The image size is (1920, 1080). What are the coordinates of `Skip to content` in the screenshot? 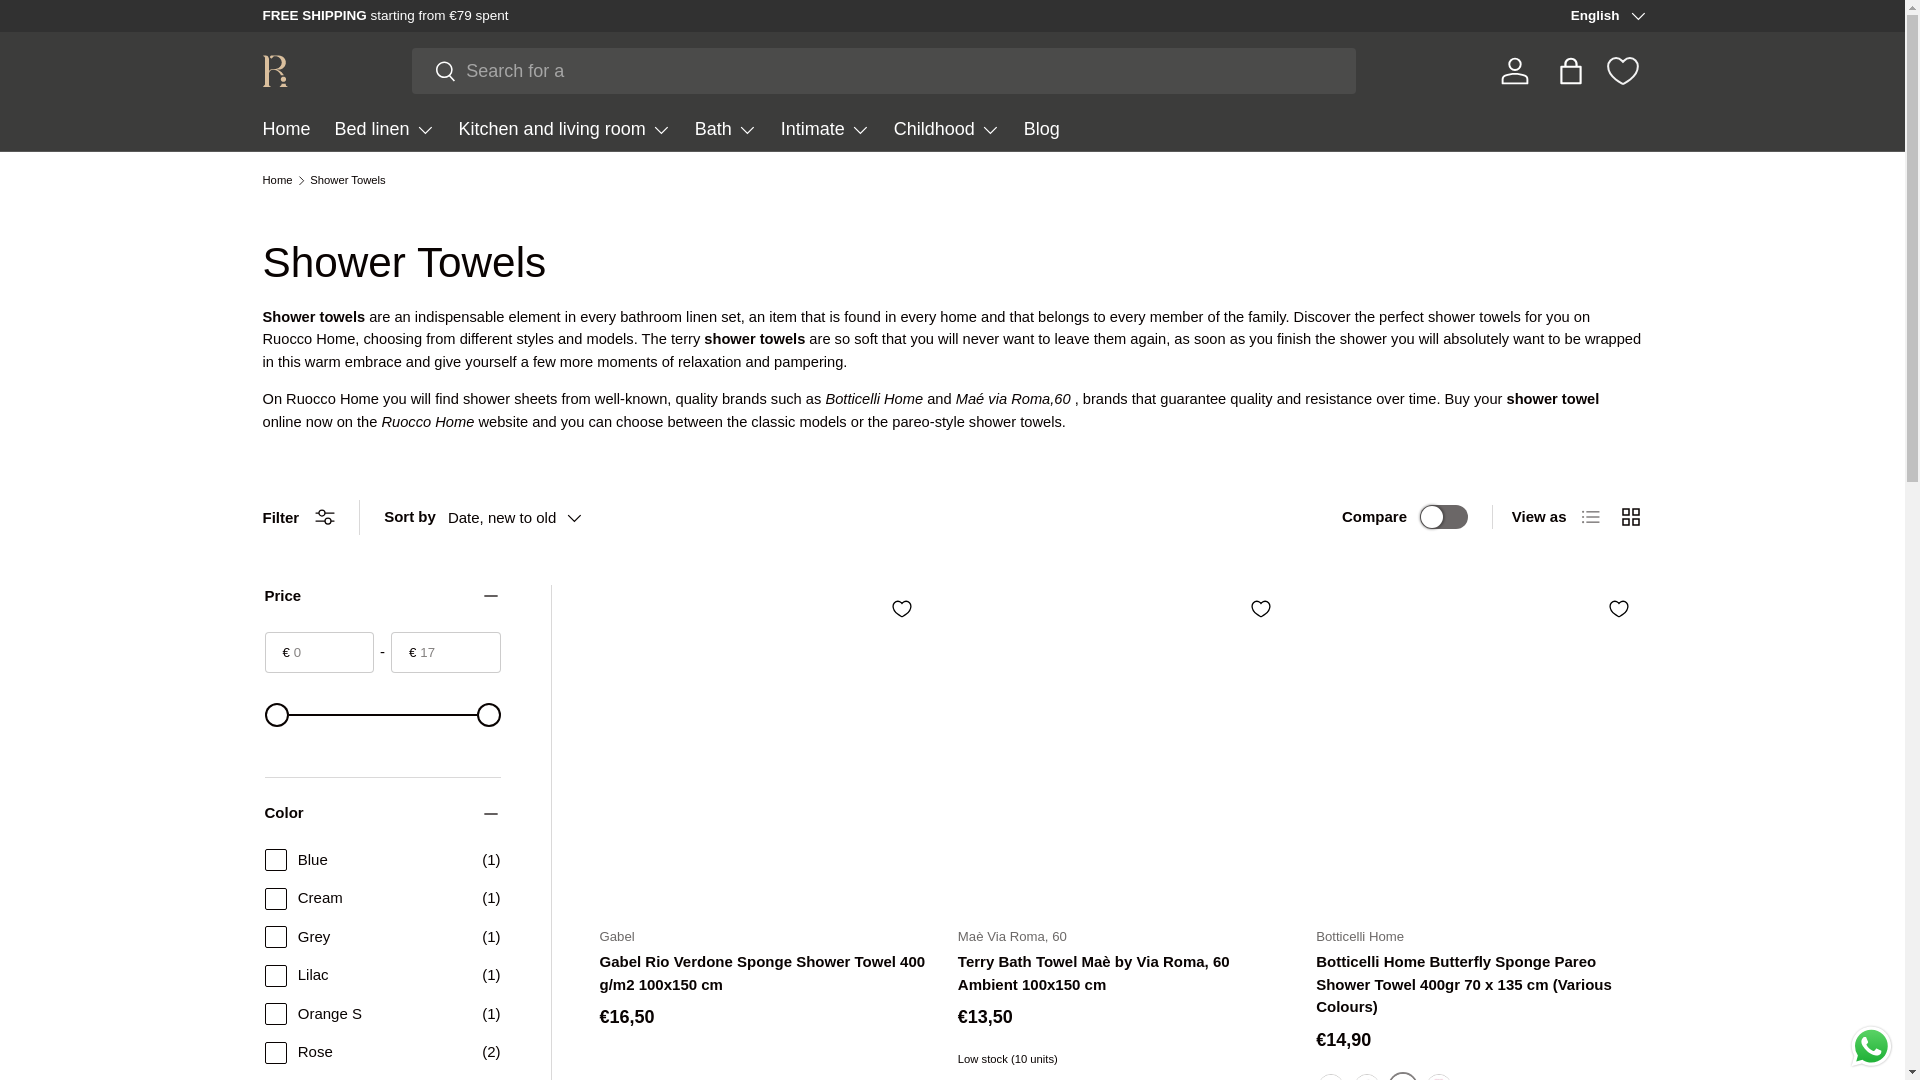 It's located at (90, 28).